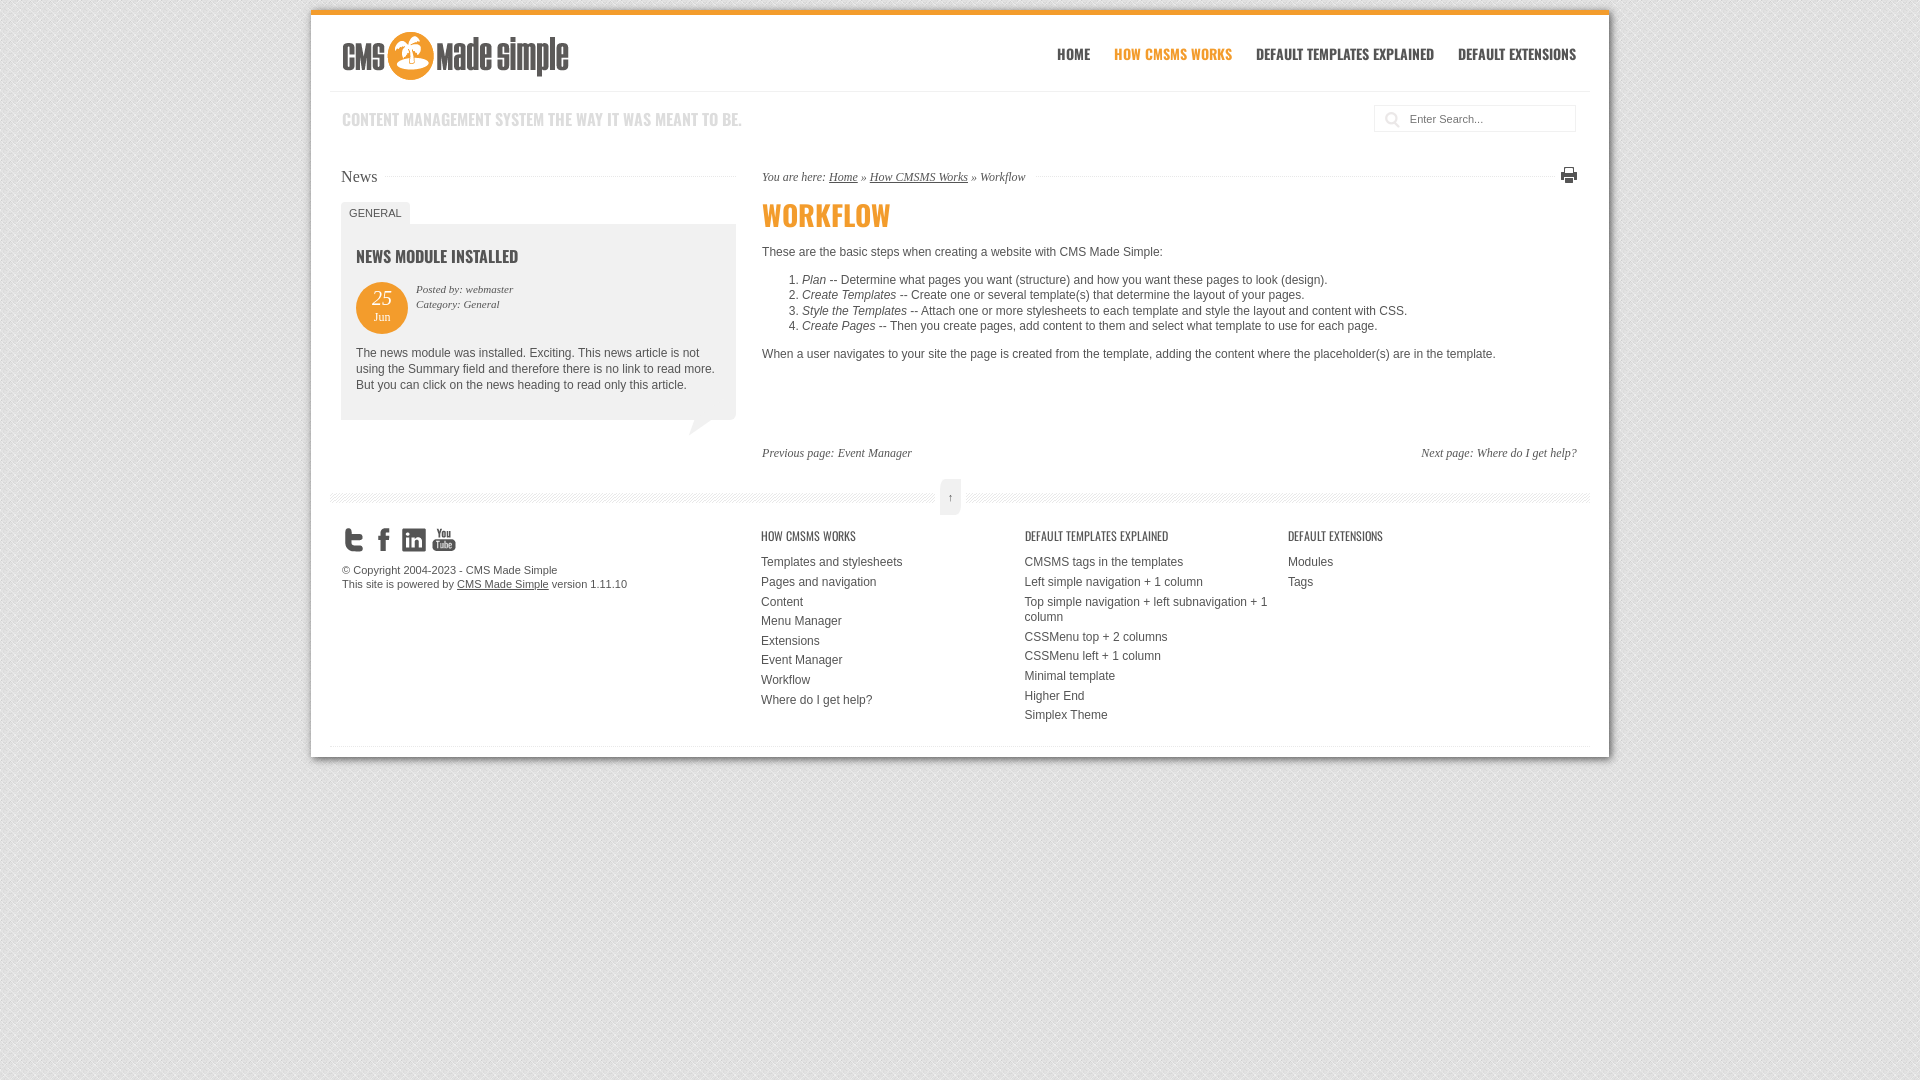 Image resolution: width=1920 pixels, height=1080 pixels. Describe the element at coordinates (919, 176) in the screenshot. I see `How CMSMS Works` at that location.